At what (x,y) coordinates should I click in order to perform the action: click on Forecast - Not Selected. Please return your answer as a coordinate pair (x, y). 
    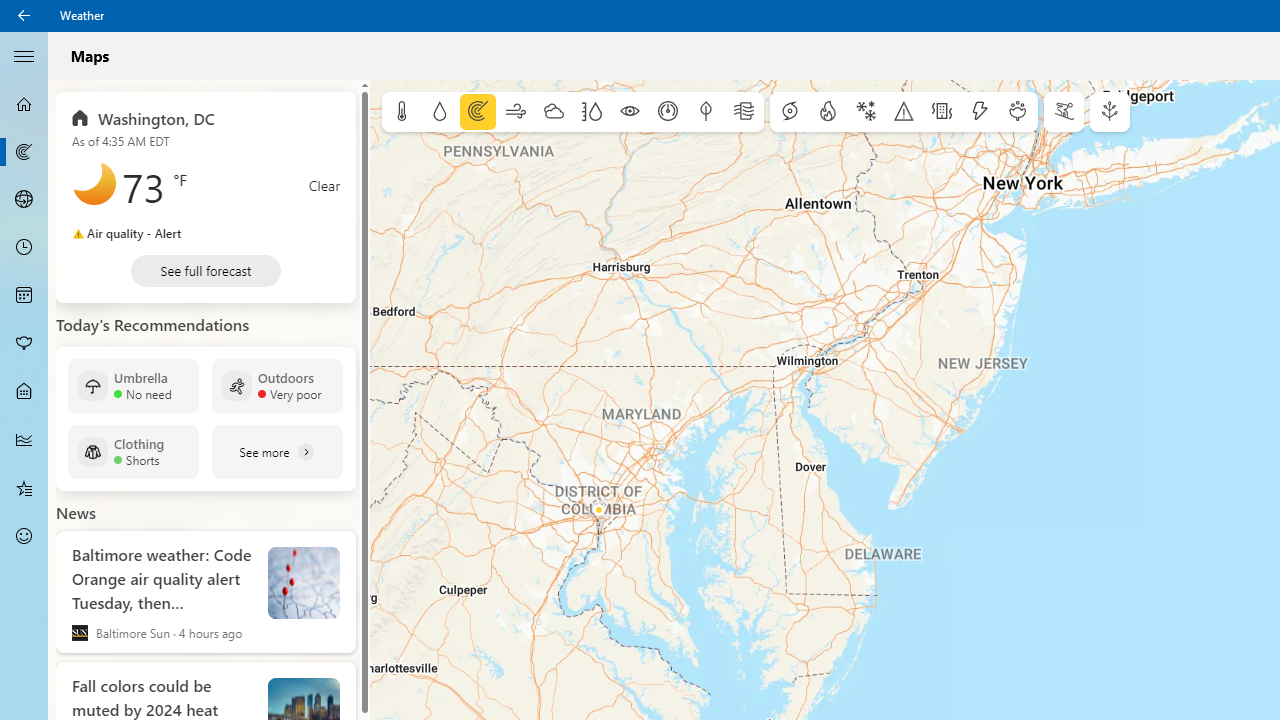
    Looking at the image, I should click on (24, 104).